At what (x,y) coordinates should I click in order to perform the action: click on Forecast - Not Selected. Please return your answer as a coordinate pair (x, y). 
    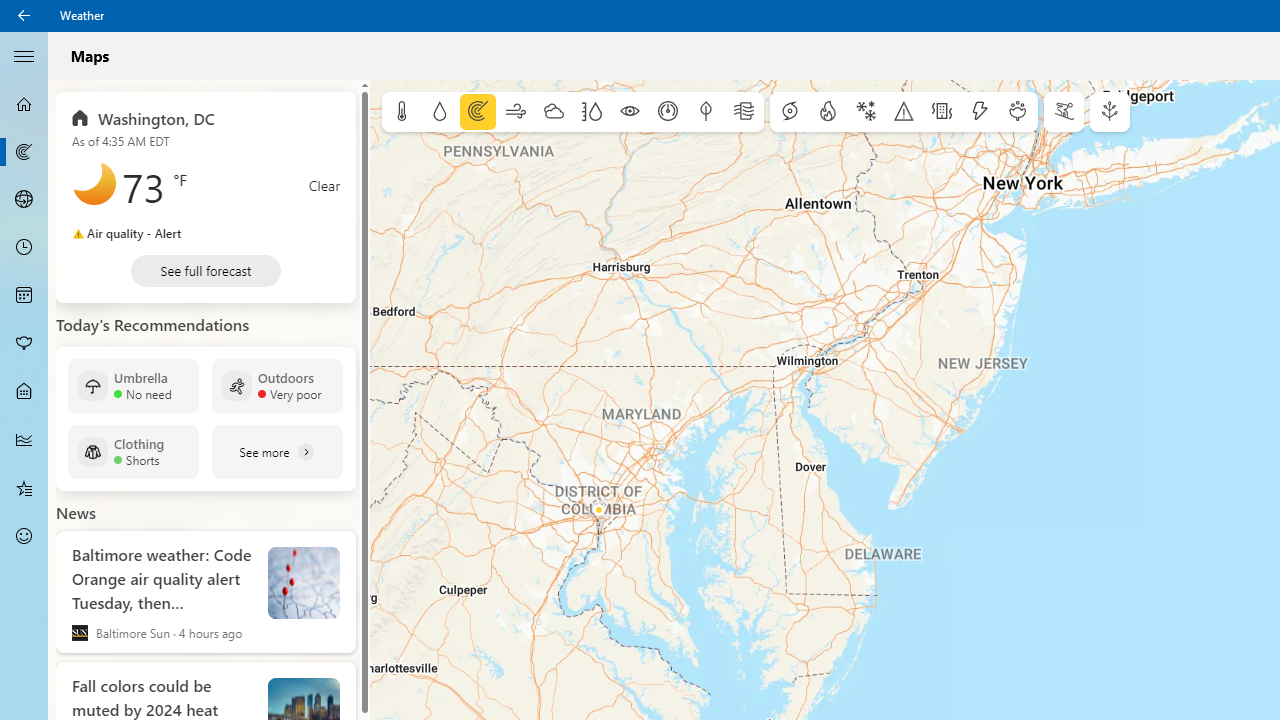
    Looking at the image, I should click on (24, 104).